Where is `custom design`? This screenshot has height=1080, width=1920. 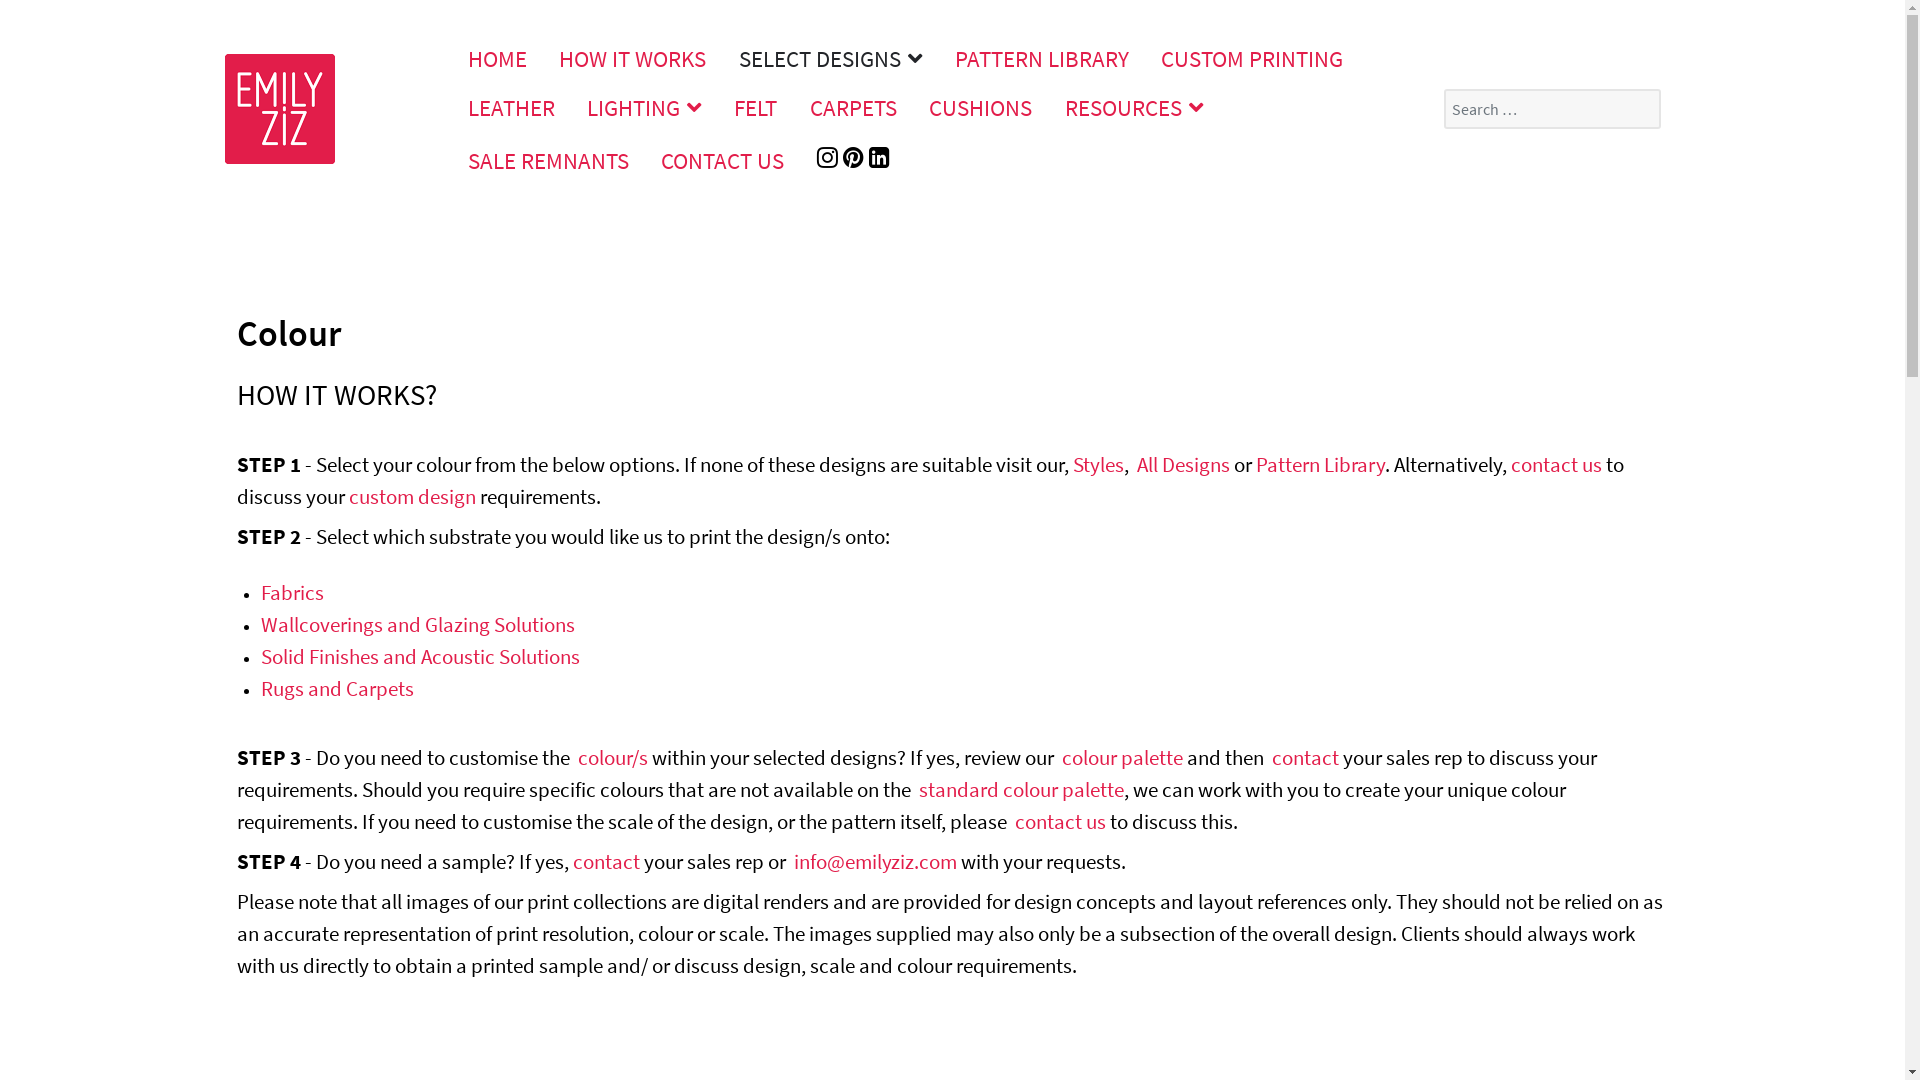
custom design is located at coordinates (412, 496).